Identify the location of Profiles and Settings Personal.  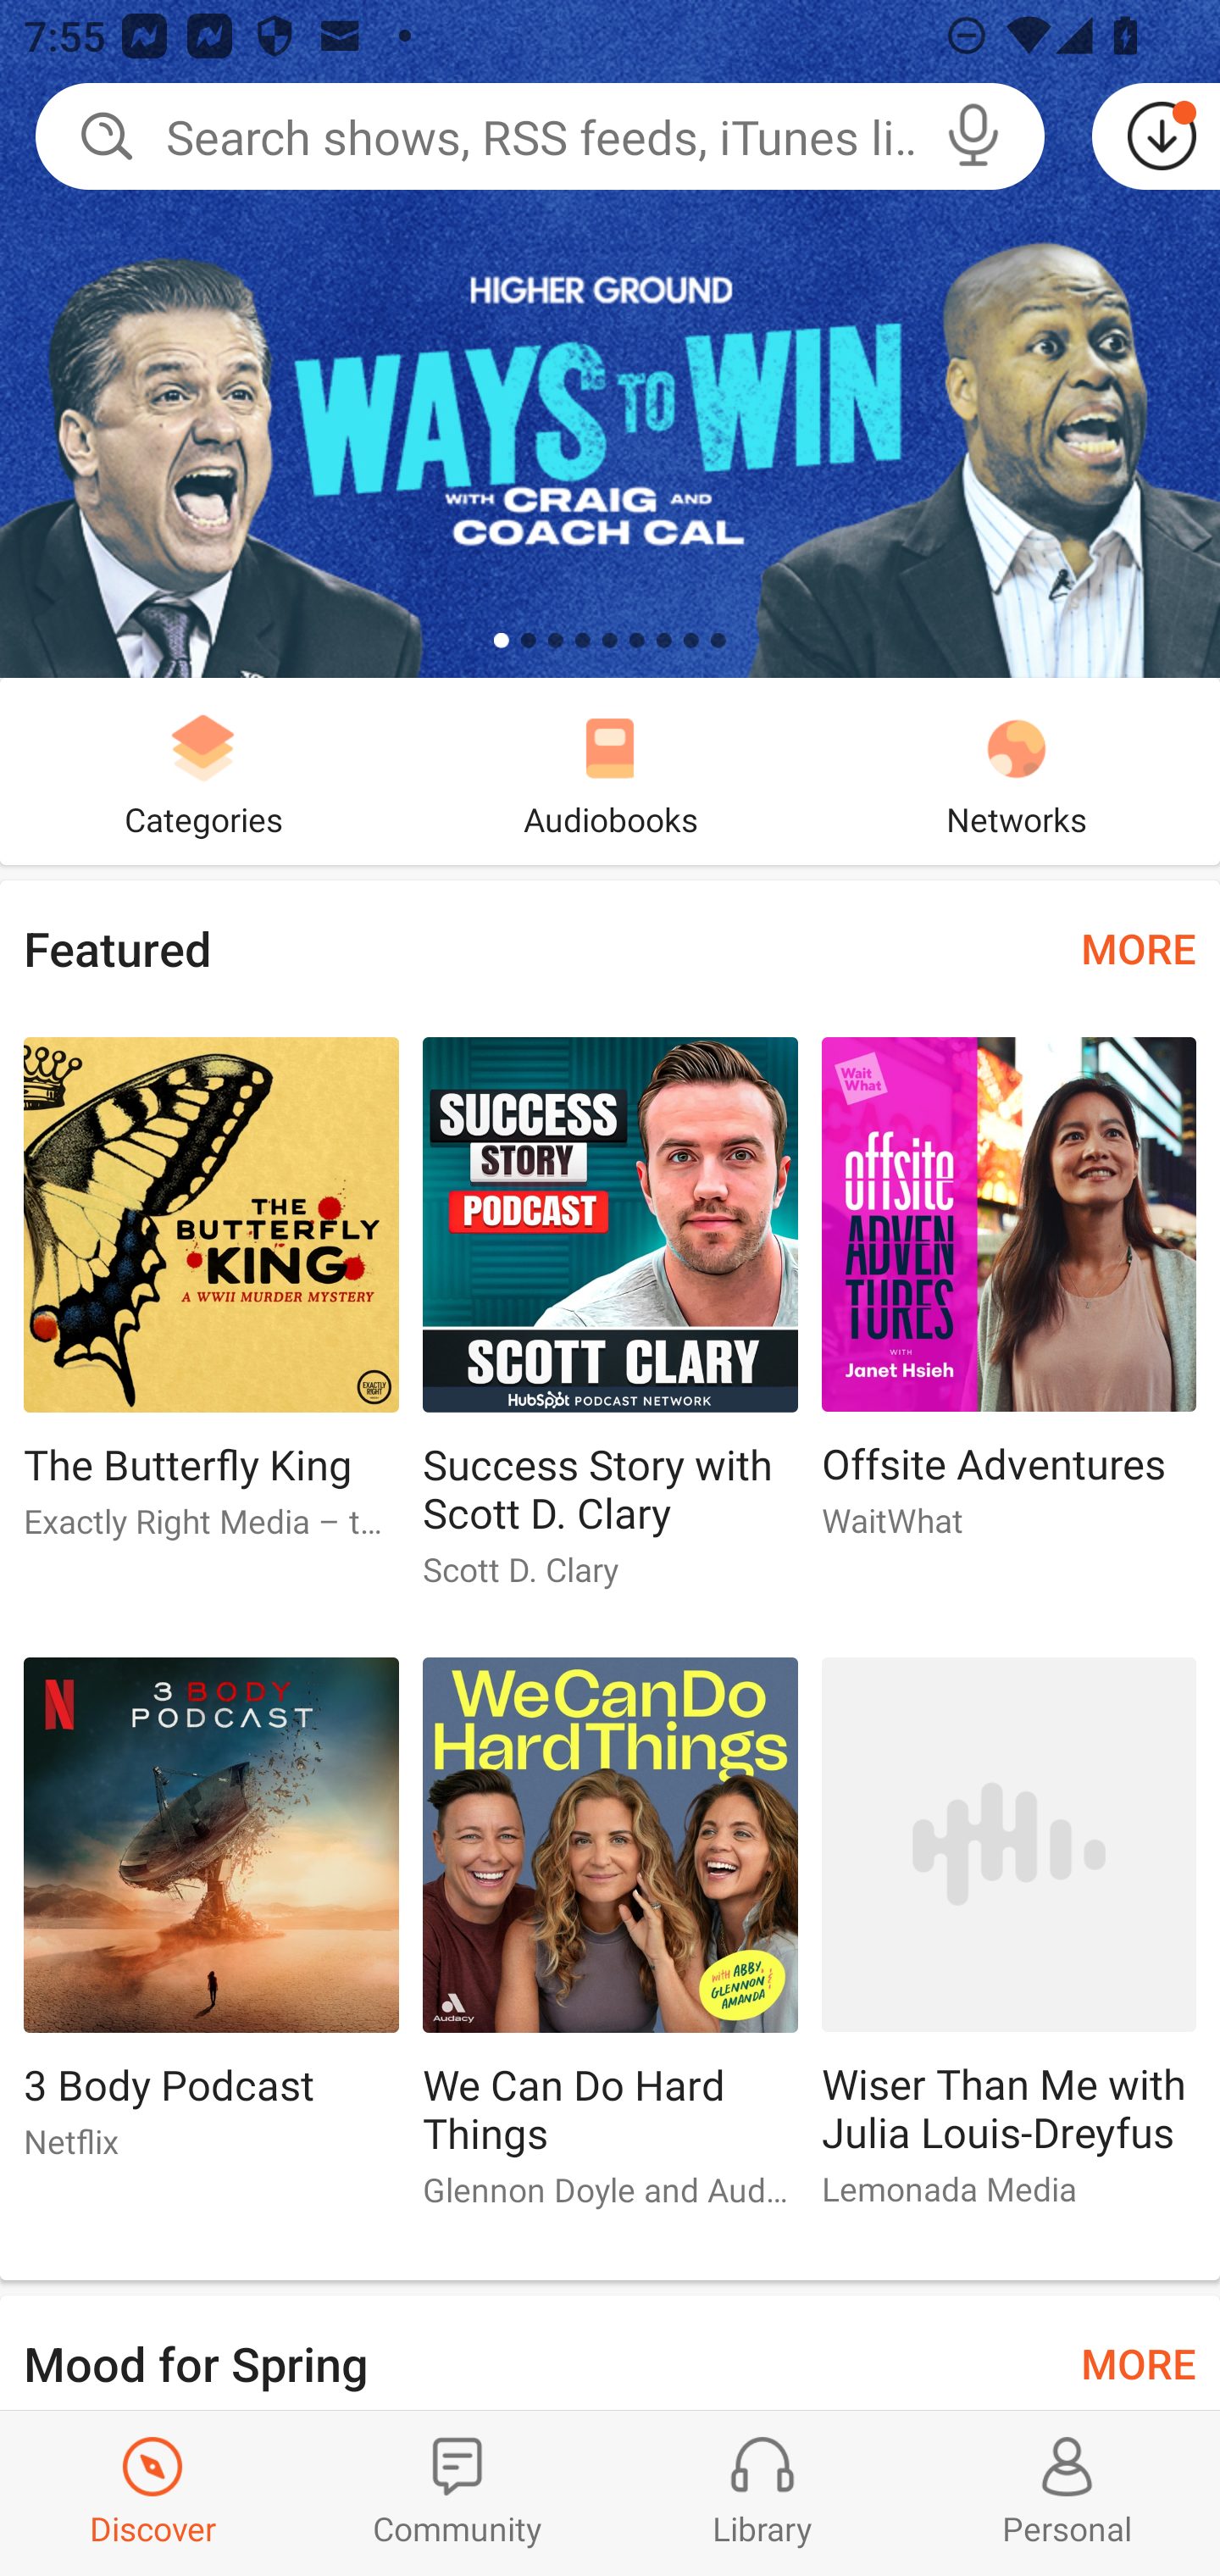
(1067, 2493).